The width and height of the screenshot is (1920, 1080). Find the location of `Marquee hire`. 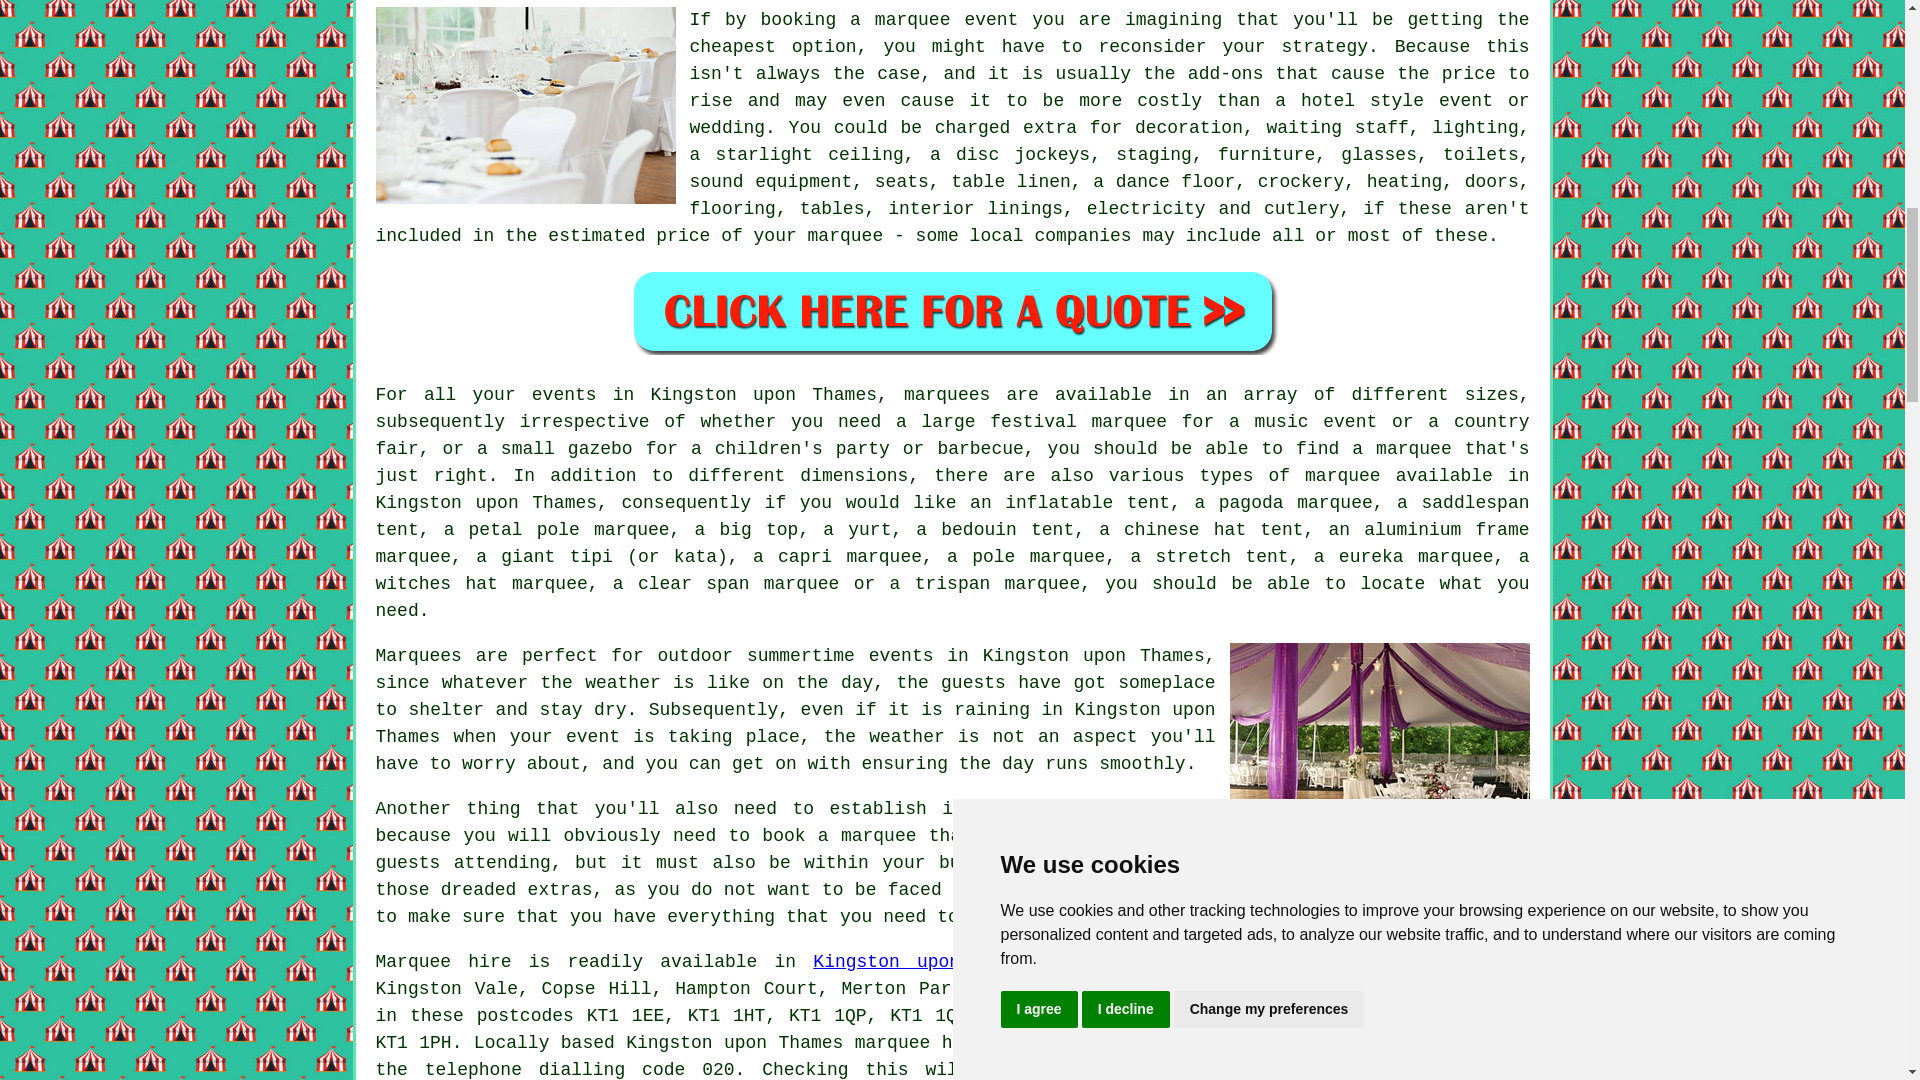

Marquee hire is located at coordinates (444, 962).